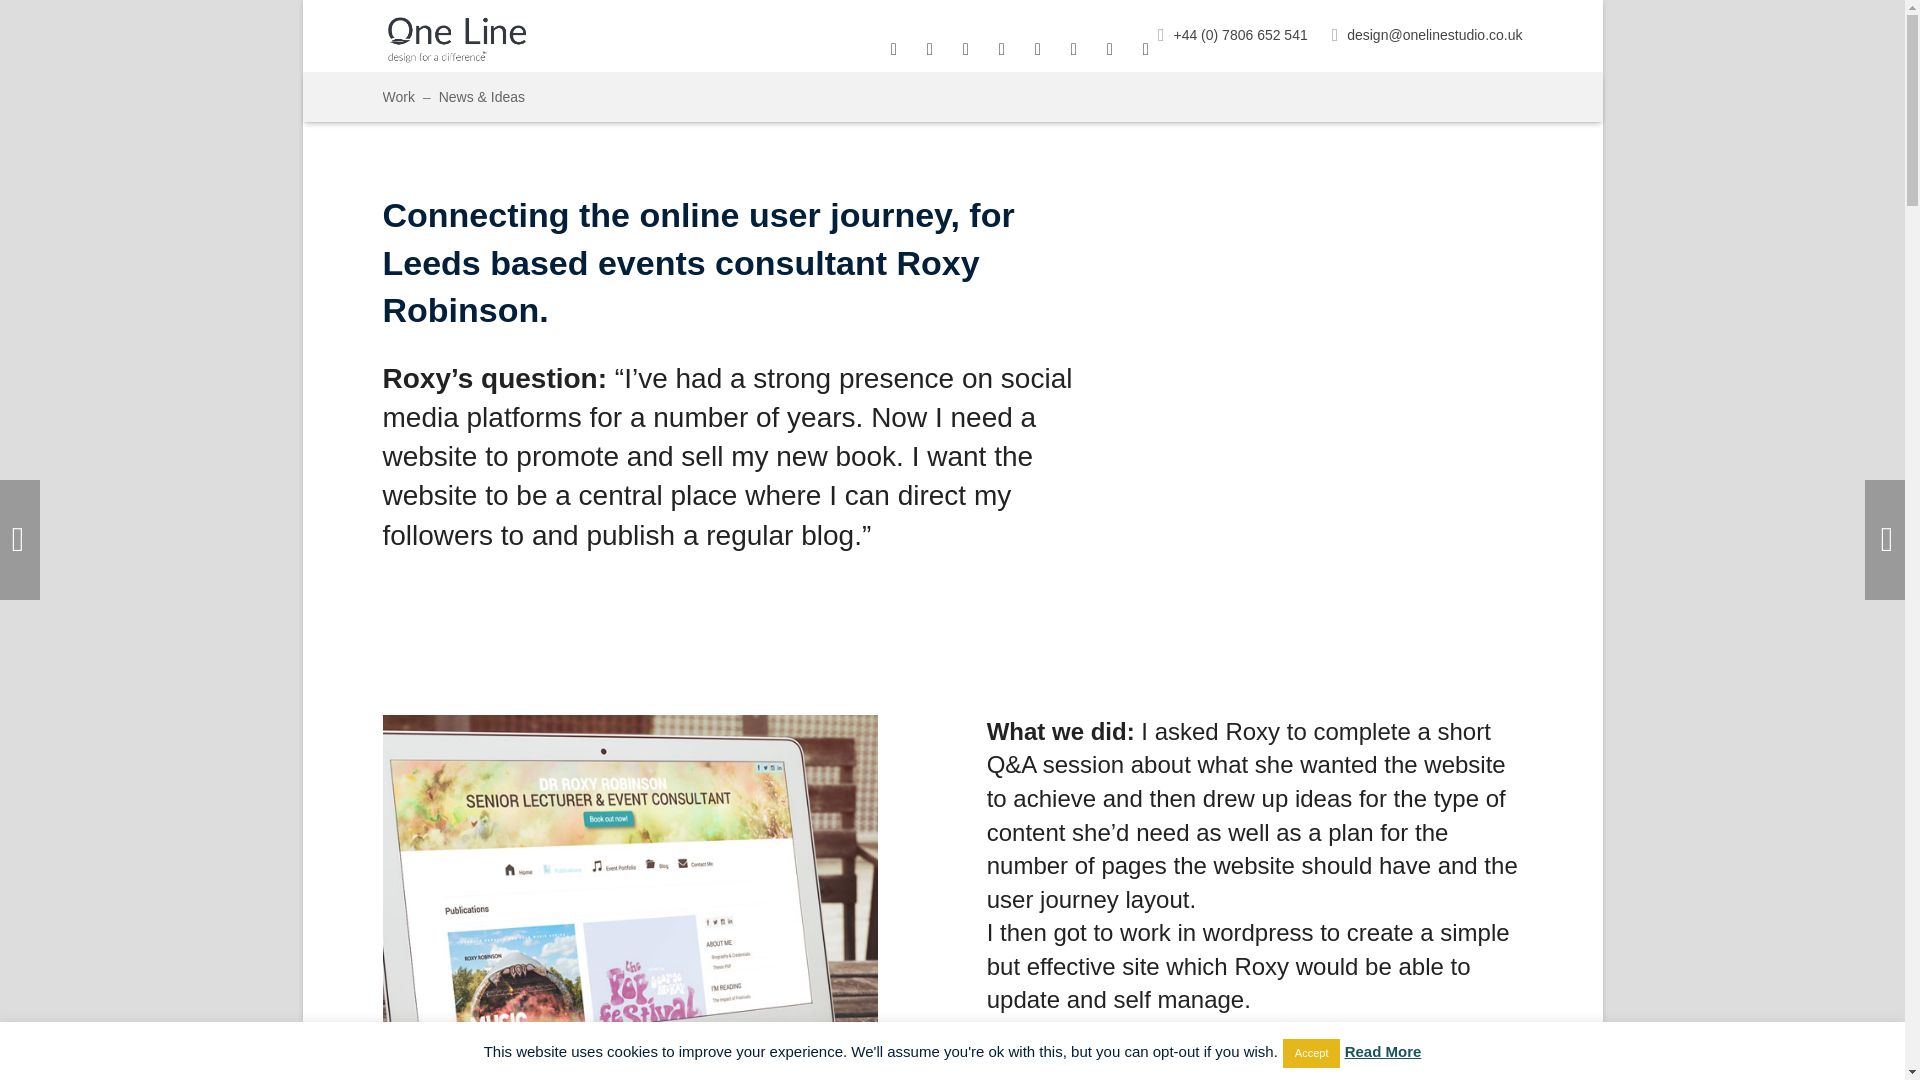 Image resolution: width=1920 pixels, height=1080 pixels. Describe the element at coordinates (410, 96) in the screenshot. I see `Work` at that location.